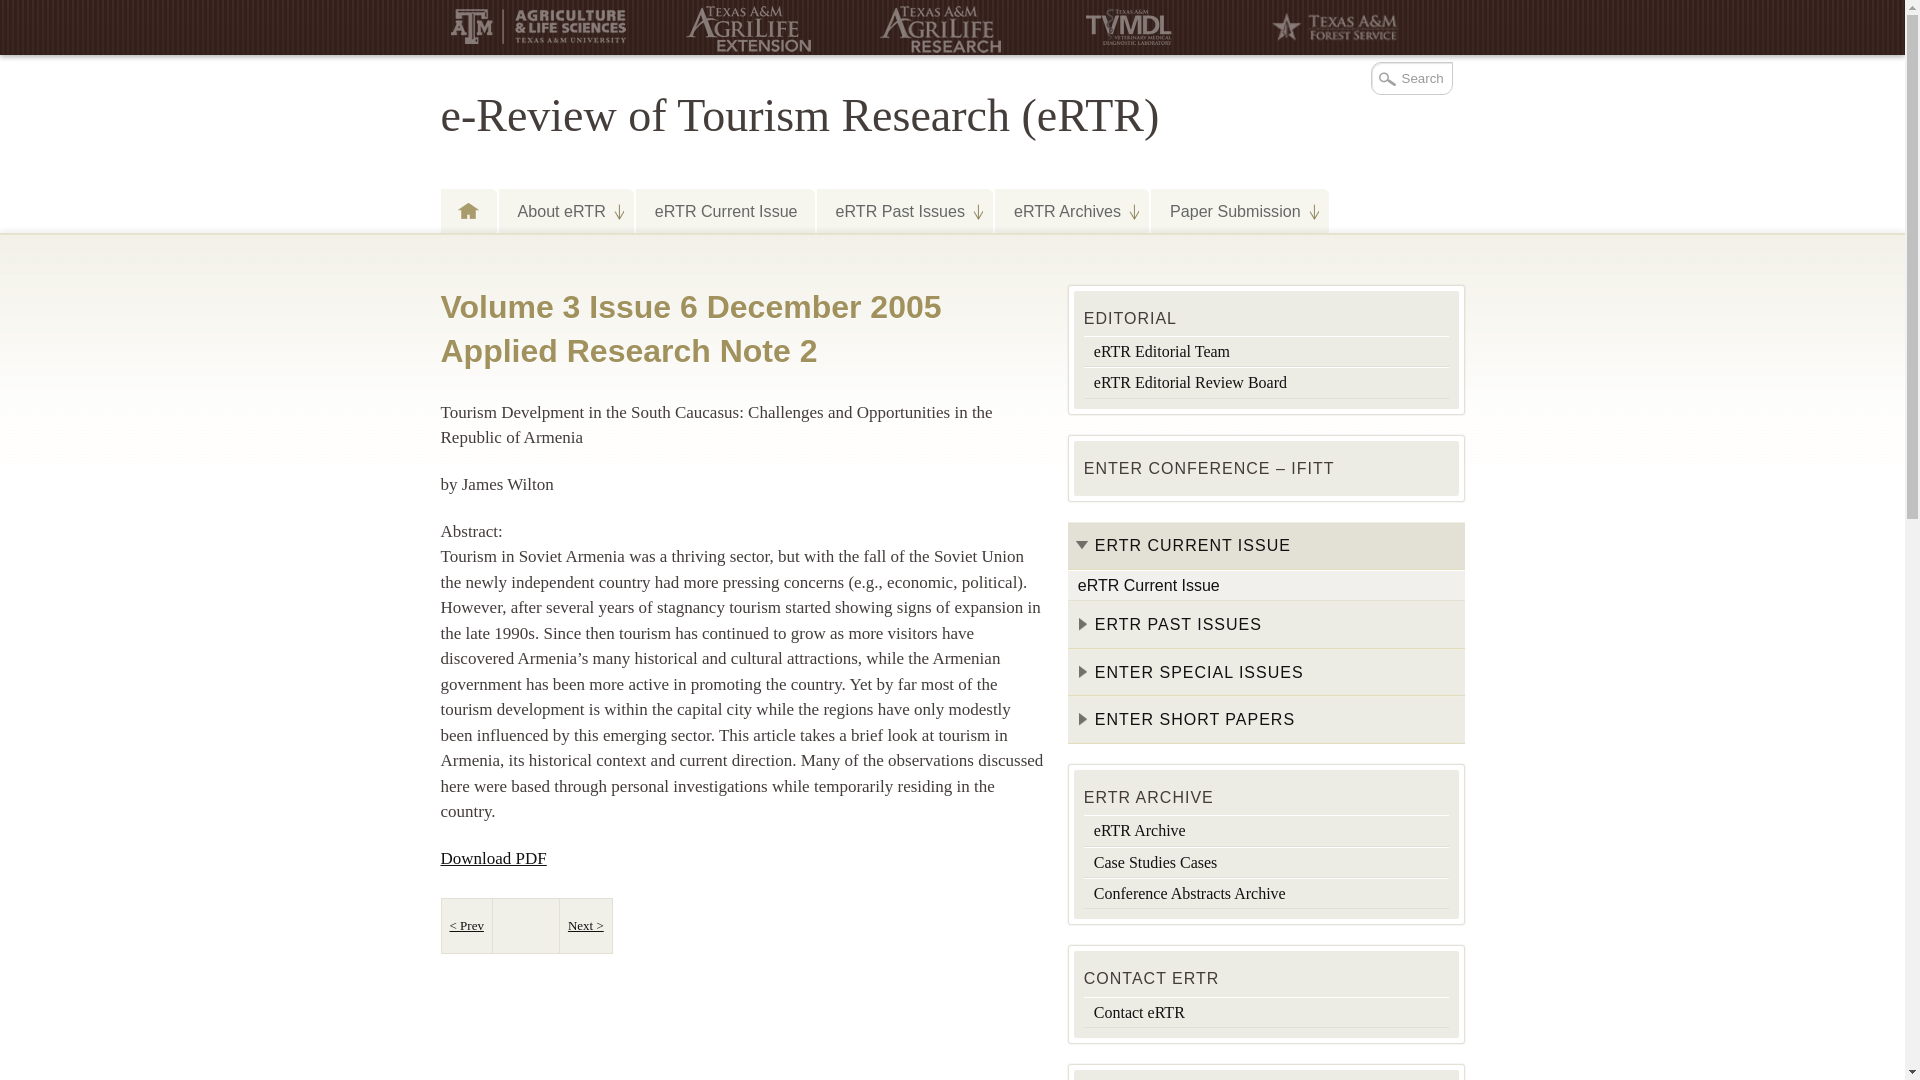  Describe the element at coordinates (724, 210) in the screenshot. I see `eRTR Current Issue` at that location.